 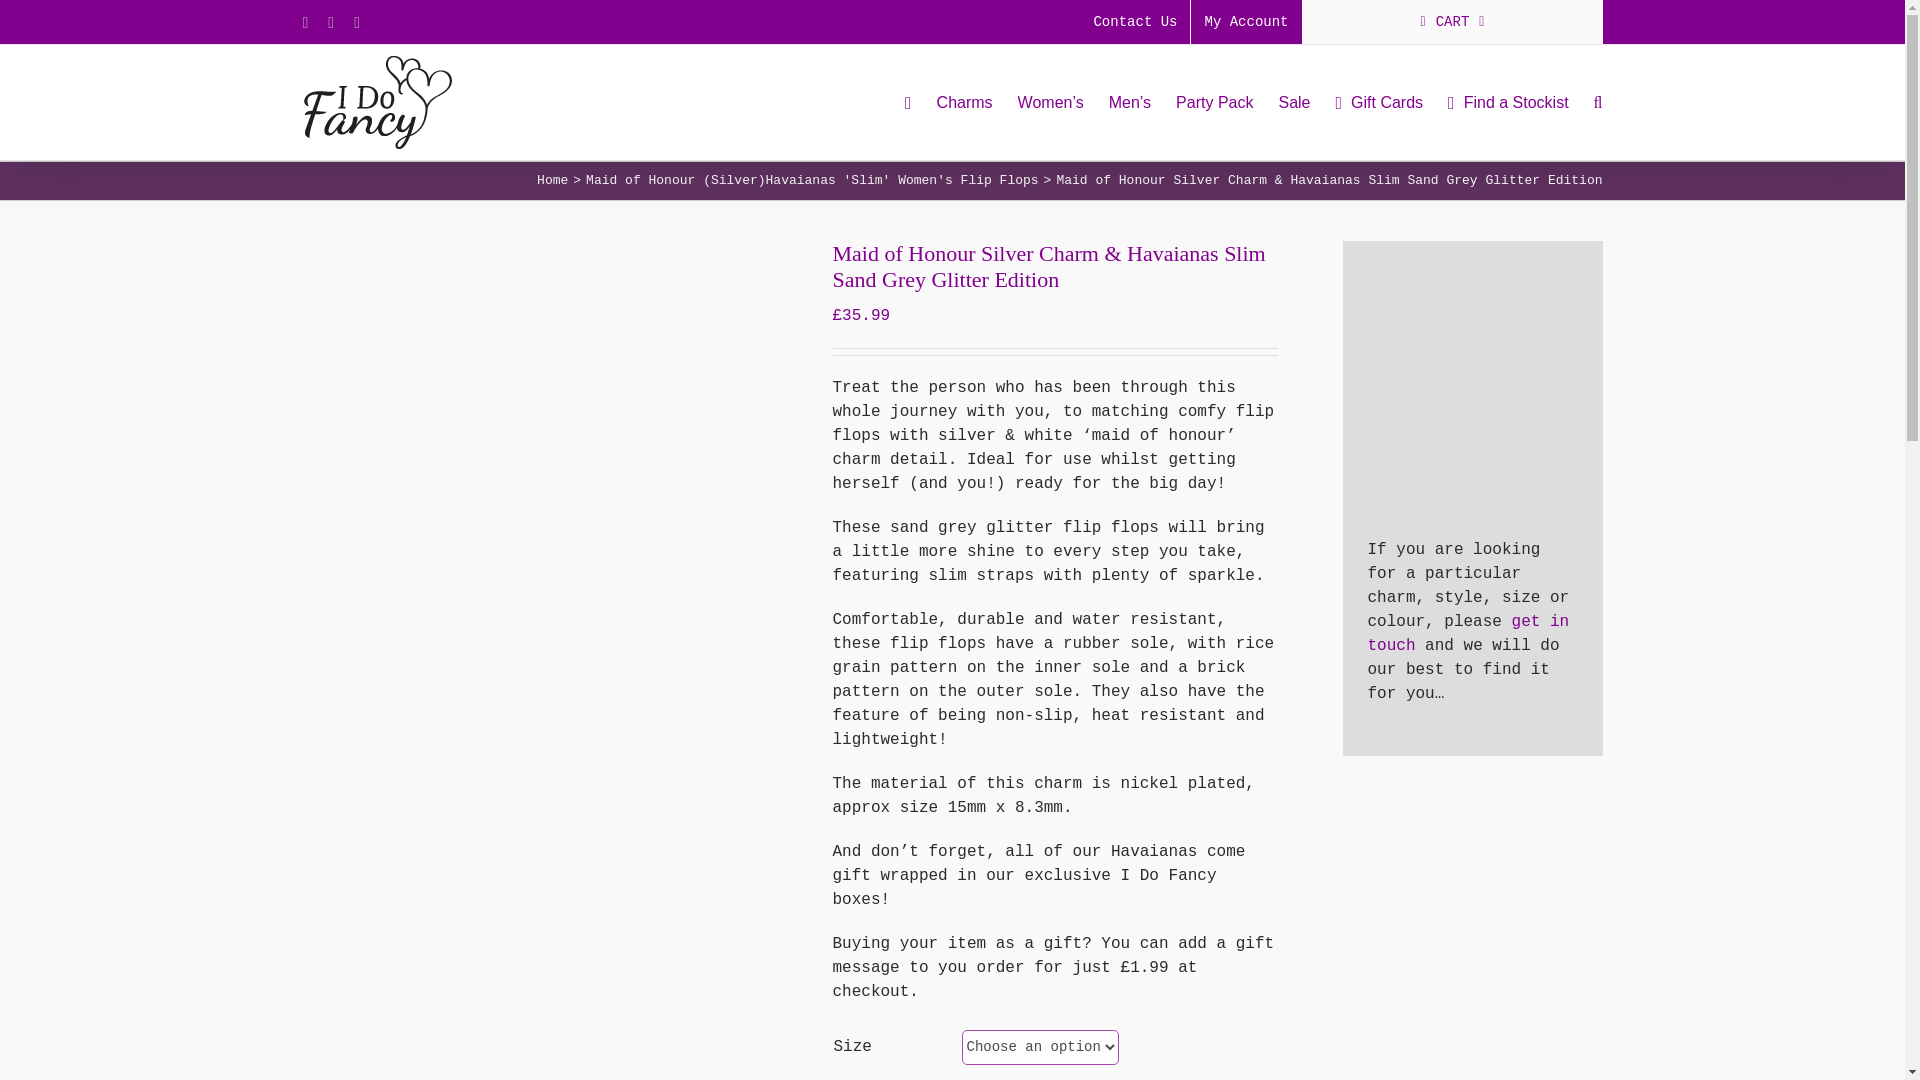 I want to click on CART, so click(x=1451, y=22).